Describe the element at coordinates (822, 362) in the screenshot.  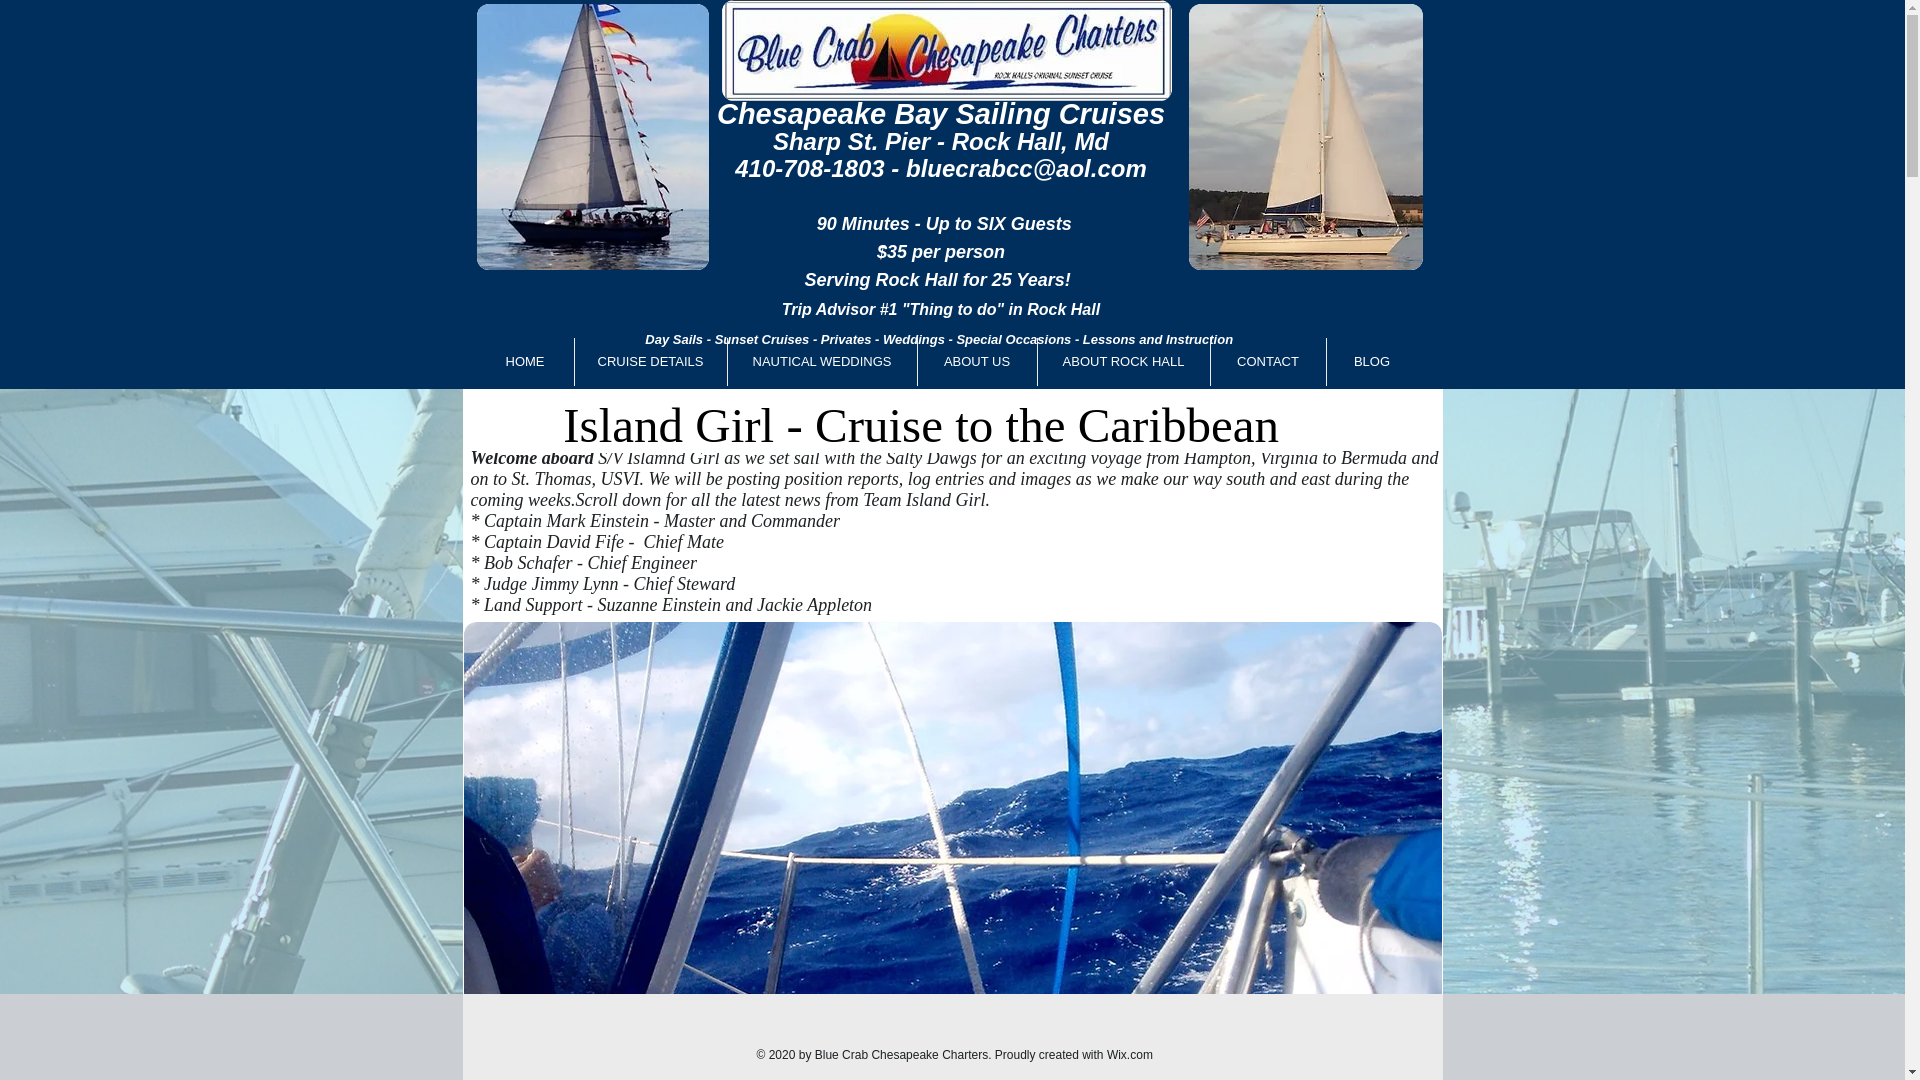
I see `NAUTICAL WEDDINGS` at that location.